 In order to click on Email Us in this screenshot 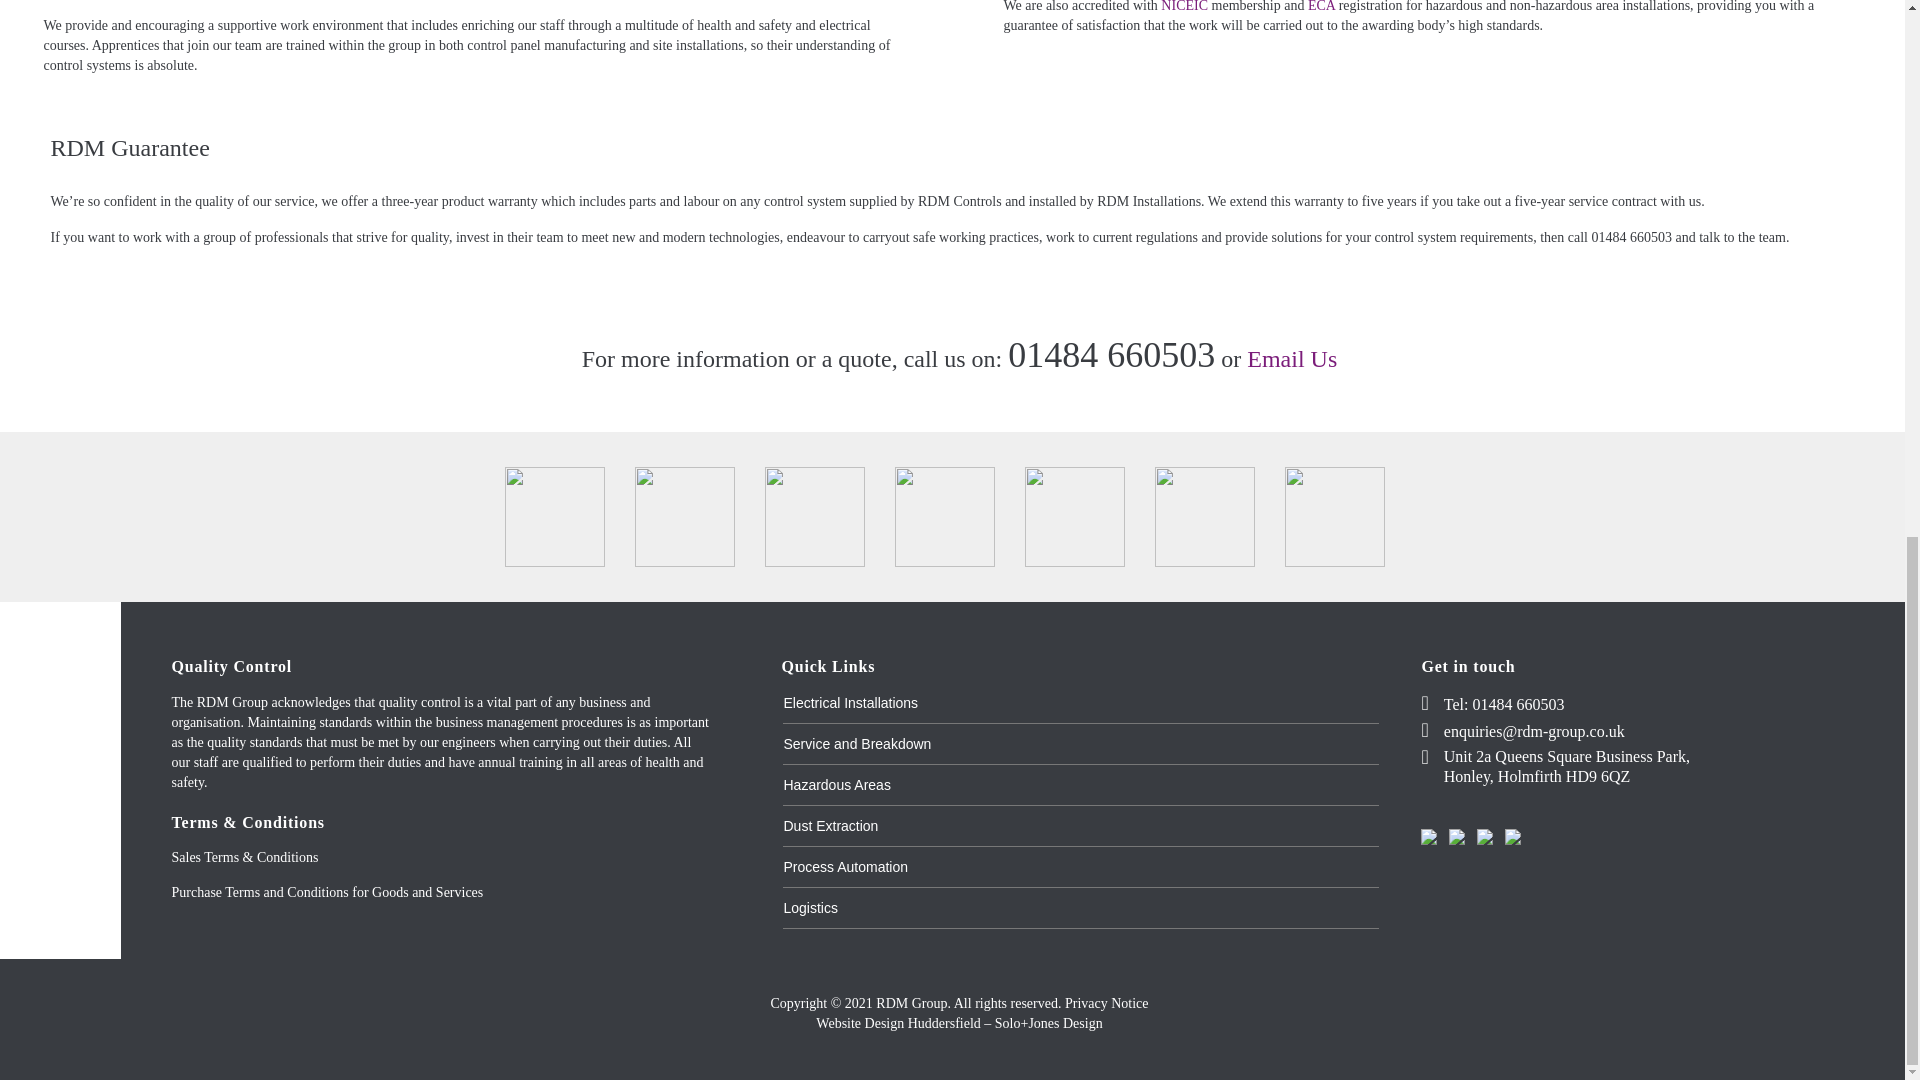, I will do `click(1291, 358)`.